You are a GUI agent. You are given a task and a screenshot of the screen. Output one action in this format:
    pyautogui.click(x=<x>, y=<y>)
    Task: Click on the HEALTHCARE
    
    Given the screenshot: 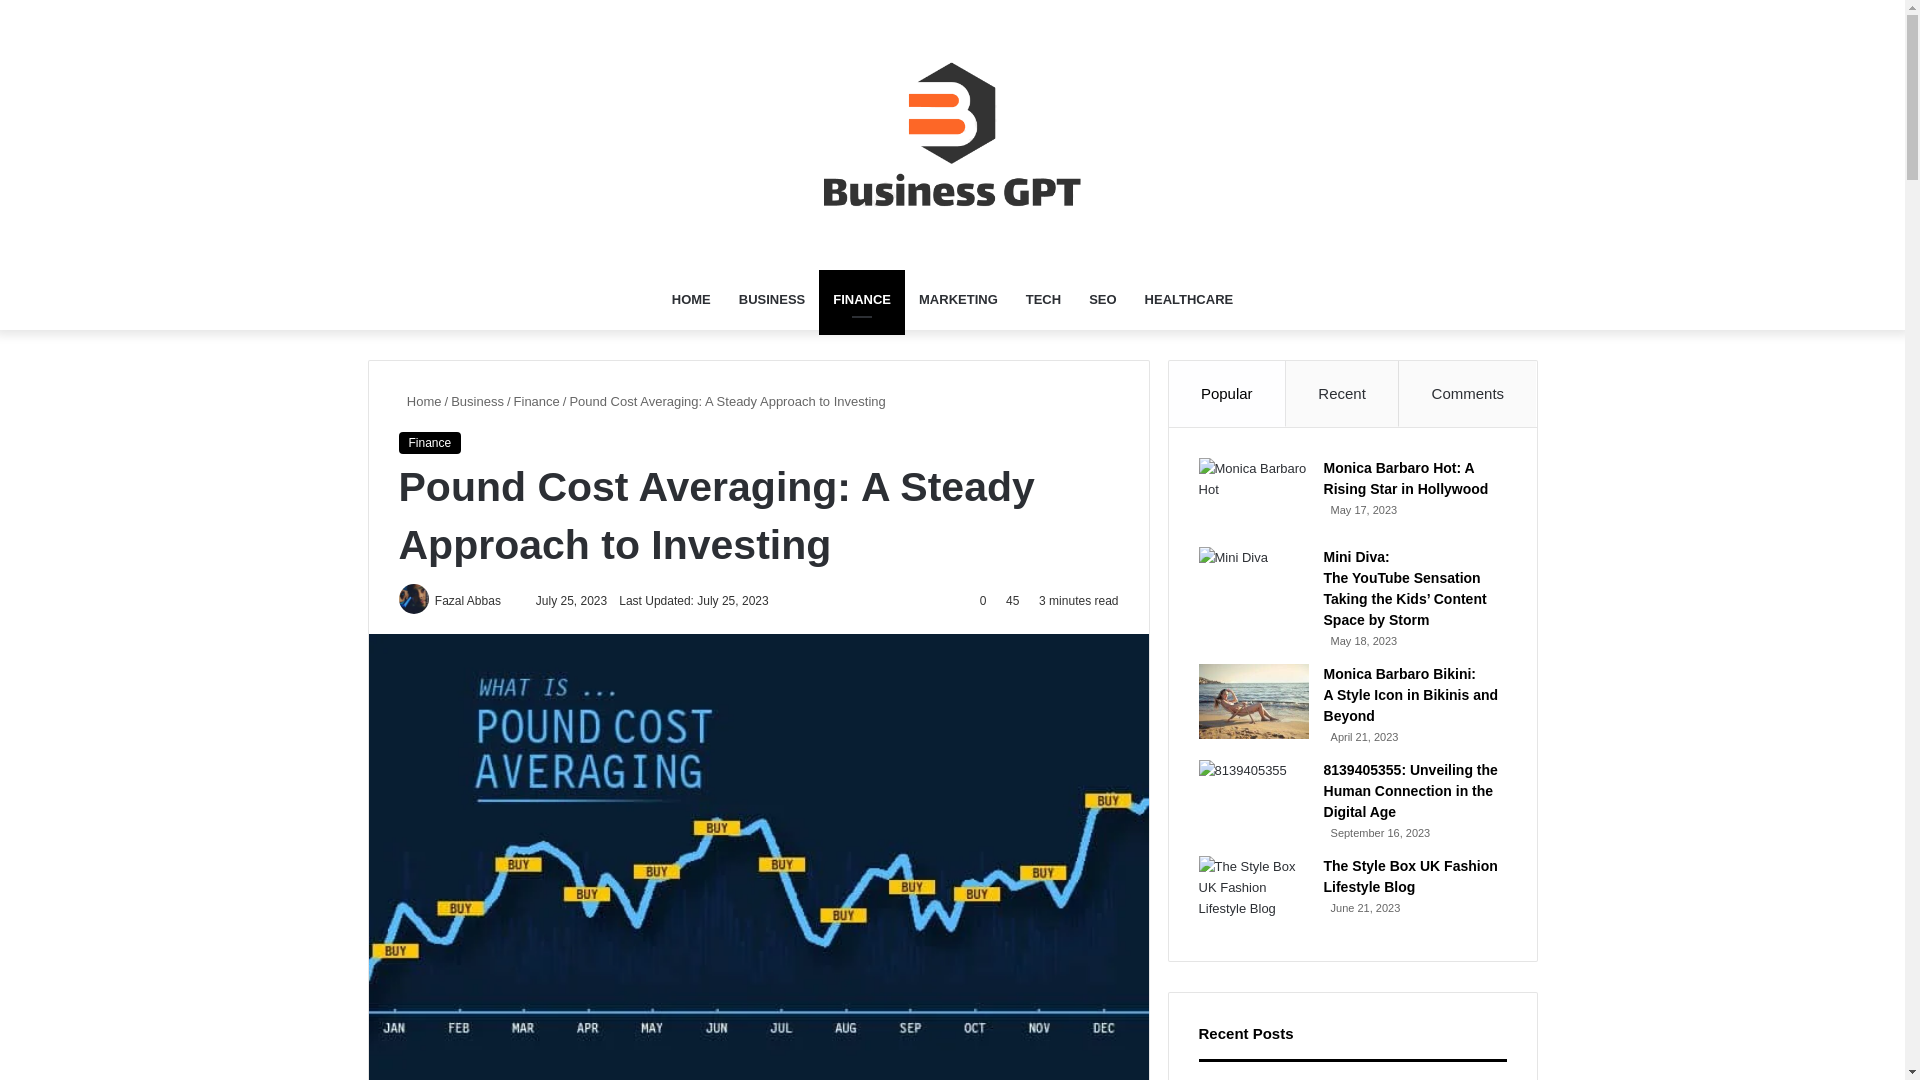 What is the action you would take?
    pyautogui.click(x=1189, y=300)
    